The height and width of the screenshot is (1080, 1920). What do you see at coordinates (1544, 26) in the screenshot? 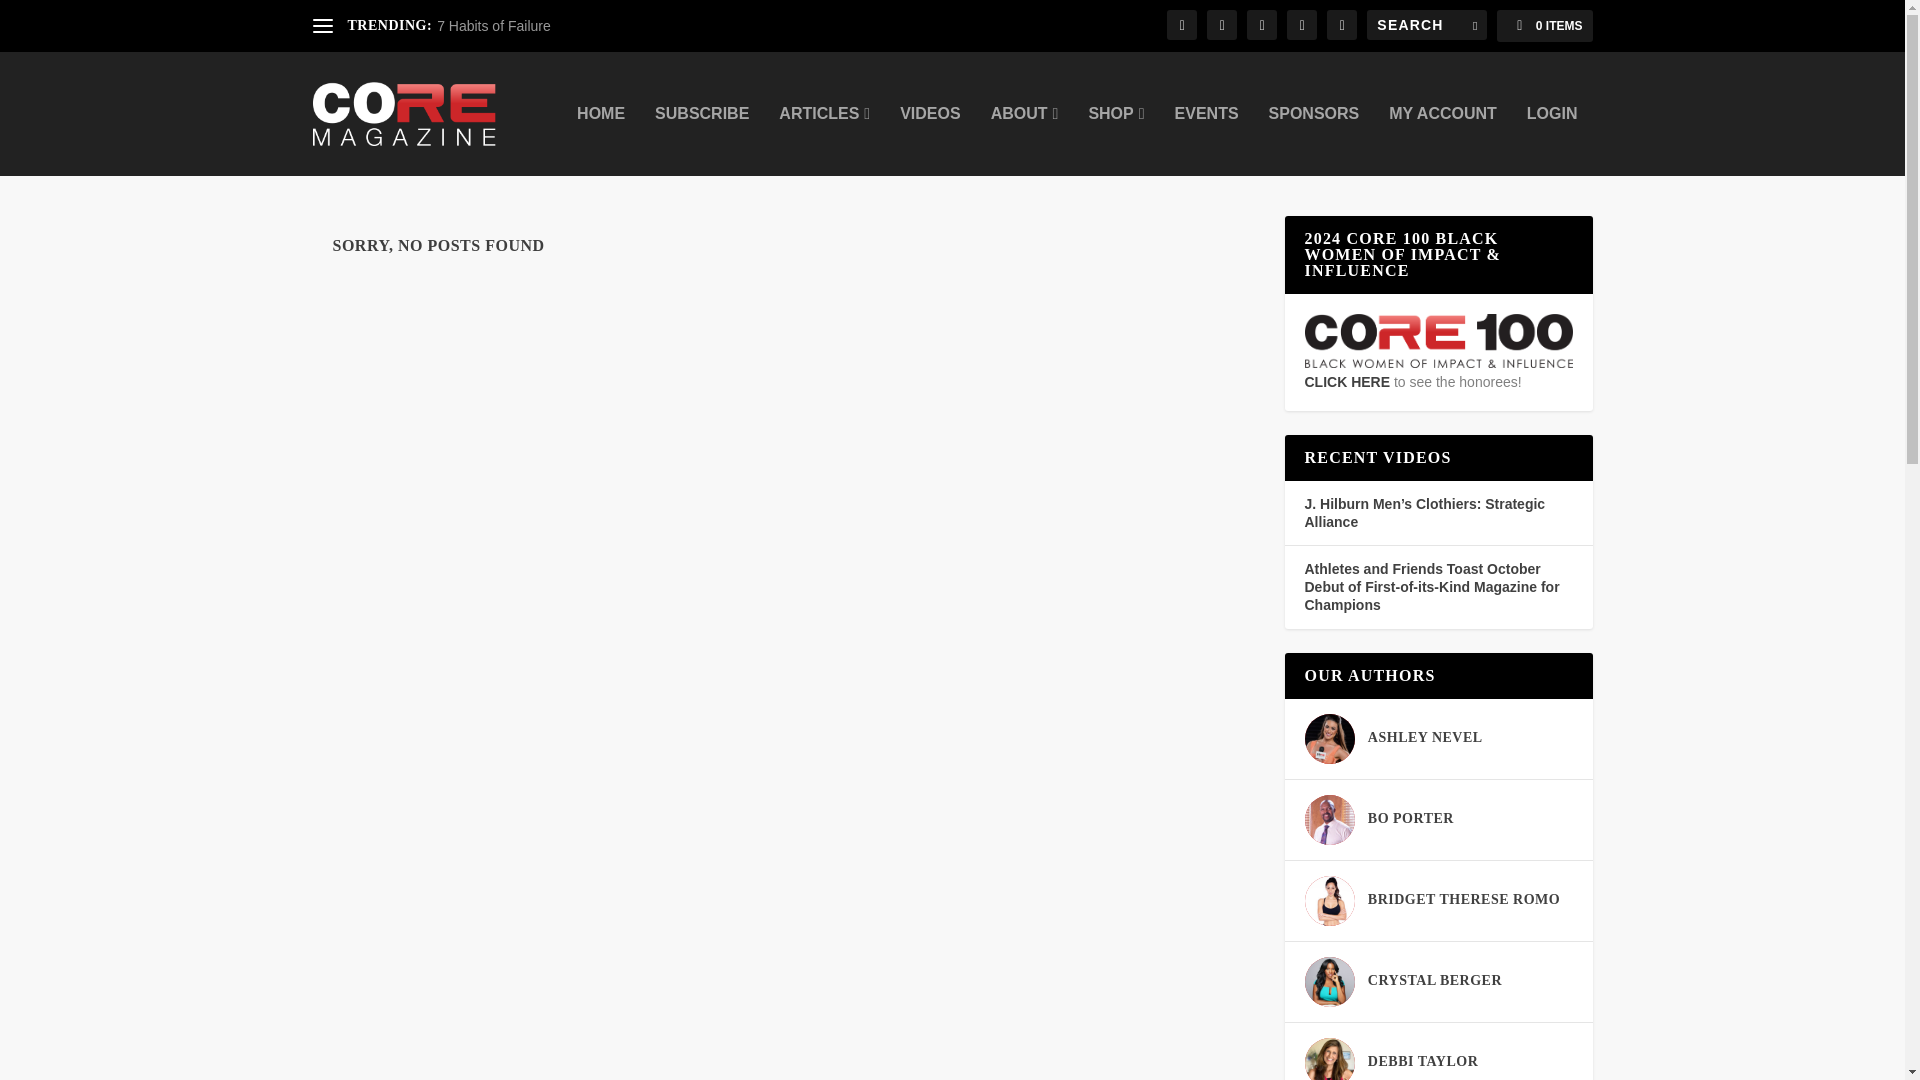
I see `0 ITEMS` at bounding box center [1544, 26].